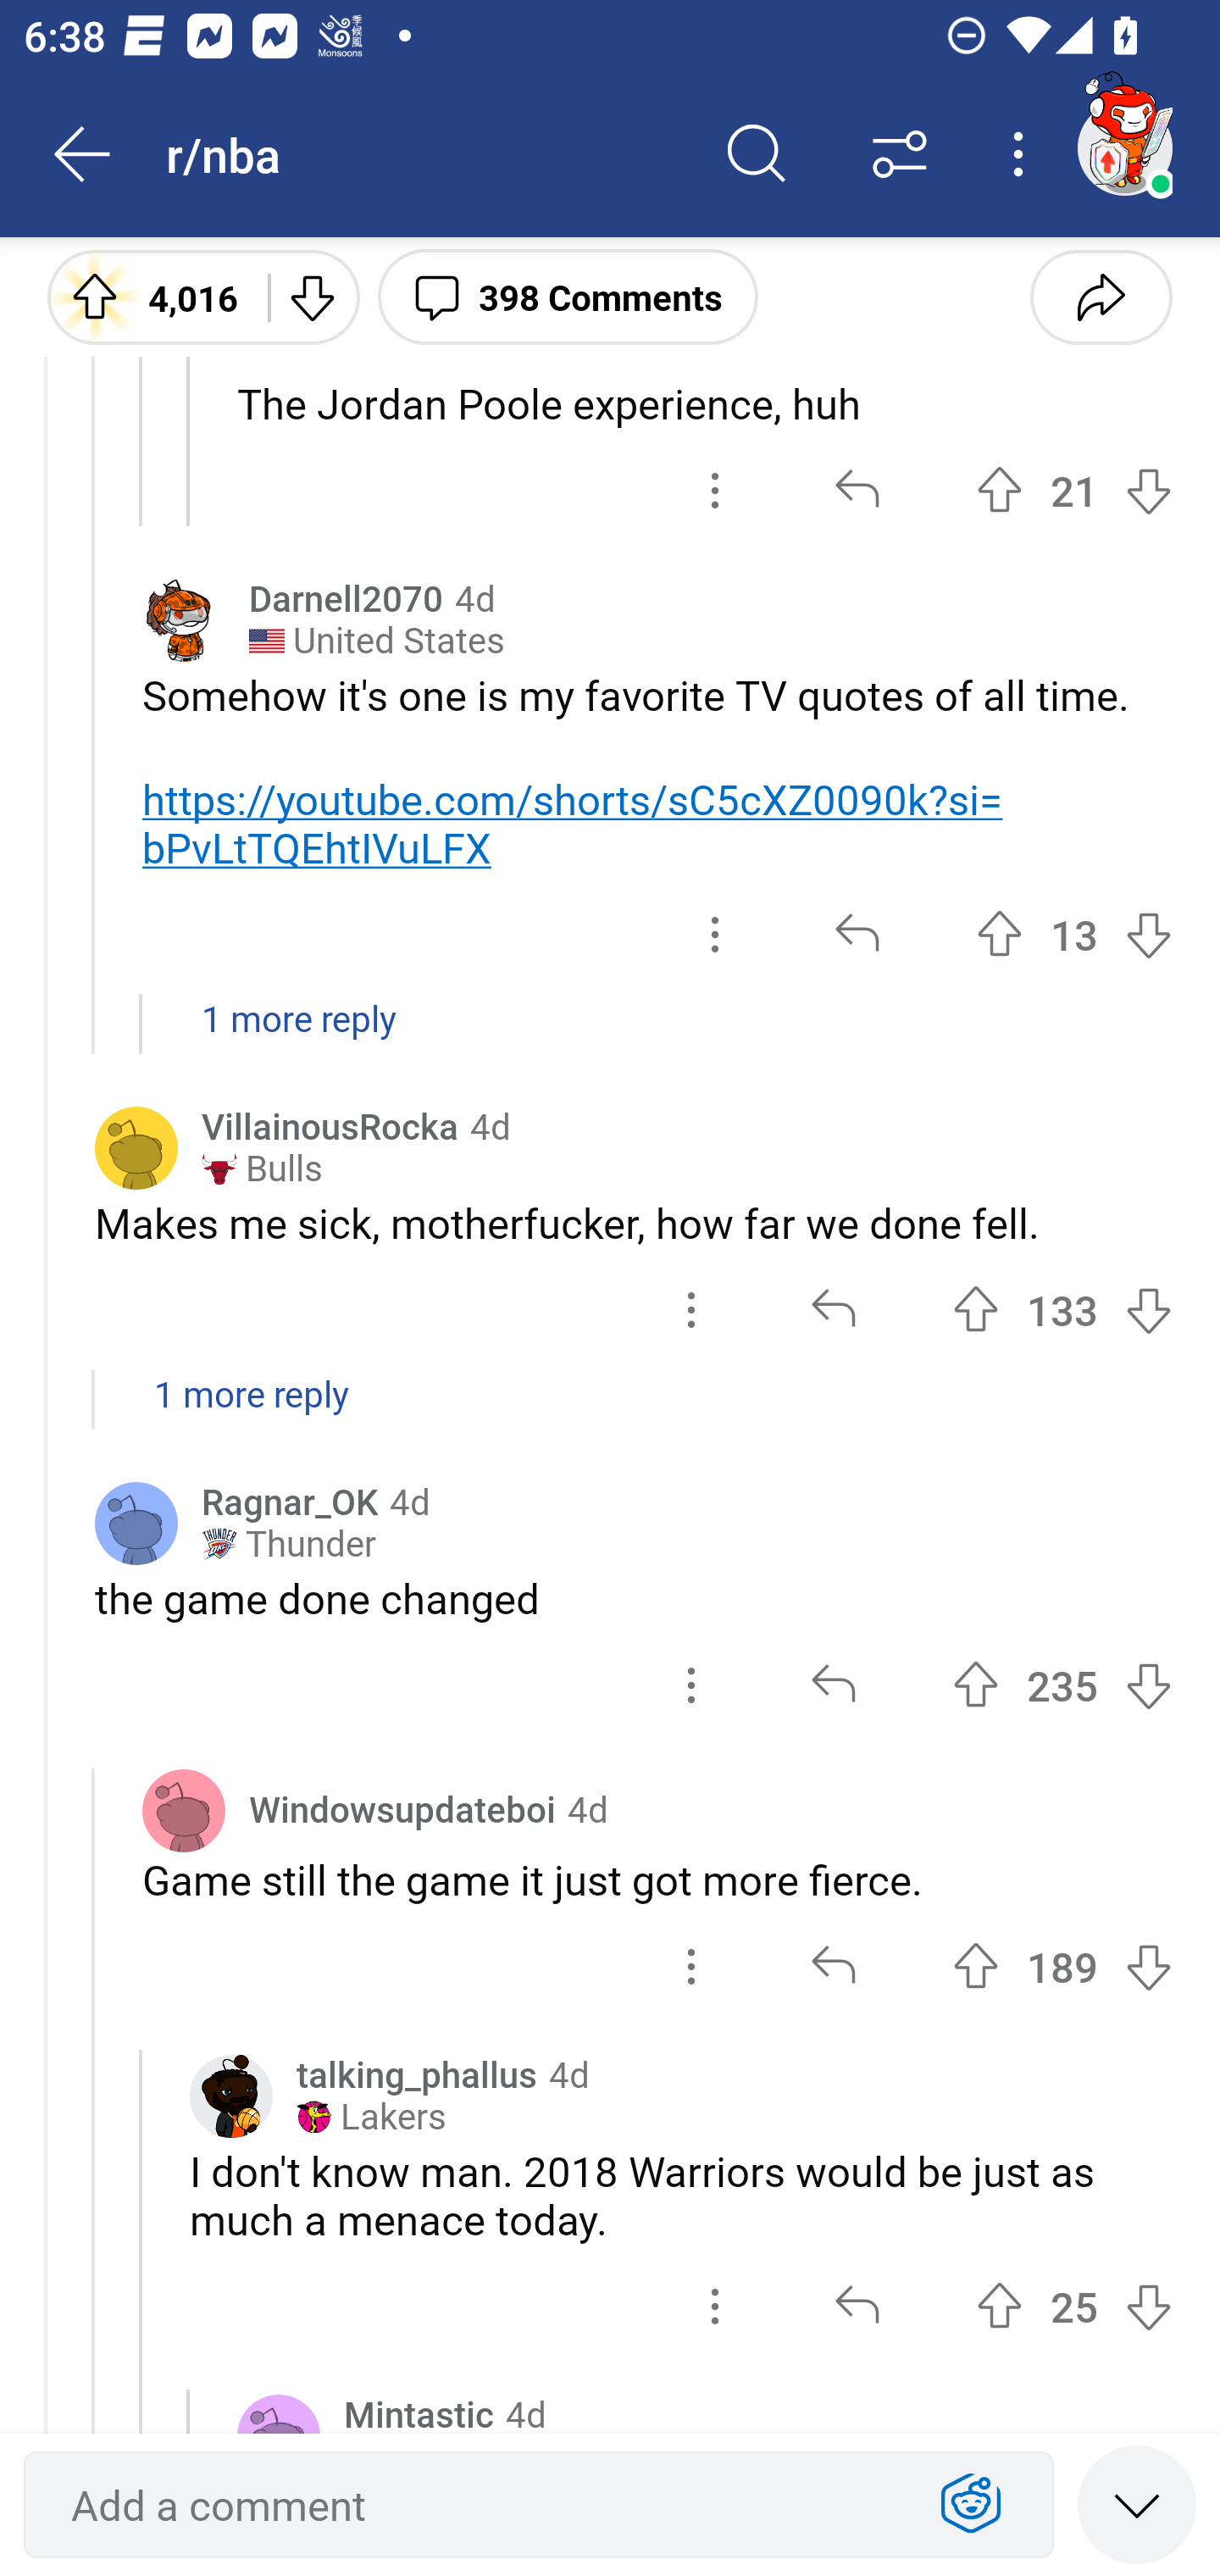  What do you see at coordinates (262, 1169) in the screenshot?
I see `￼ Bulls` at bounding box center [262, 1169].